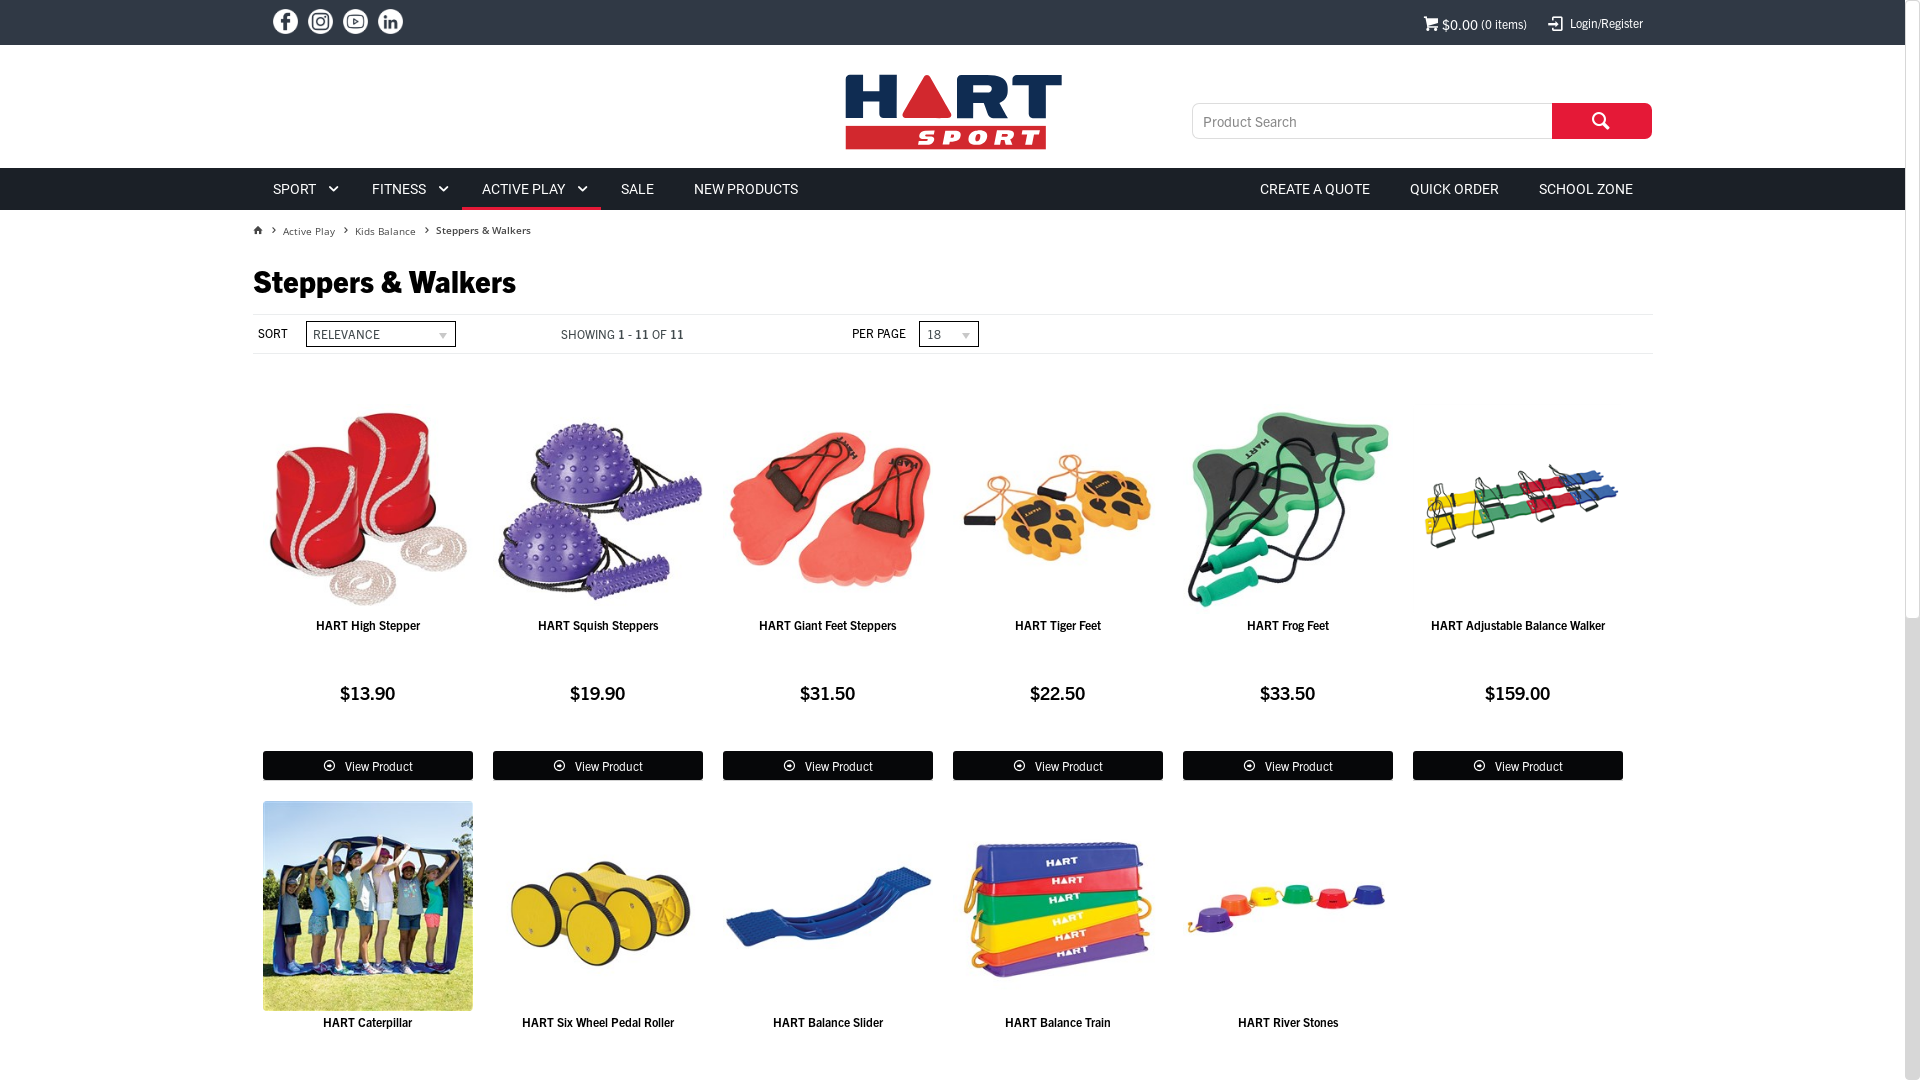  Describe the element at coordinates (1057, 906) in the screenshot. I see `HART Balance Train` at that location.